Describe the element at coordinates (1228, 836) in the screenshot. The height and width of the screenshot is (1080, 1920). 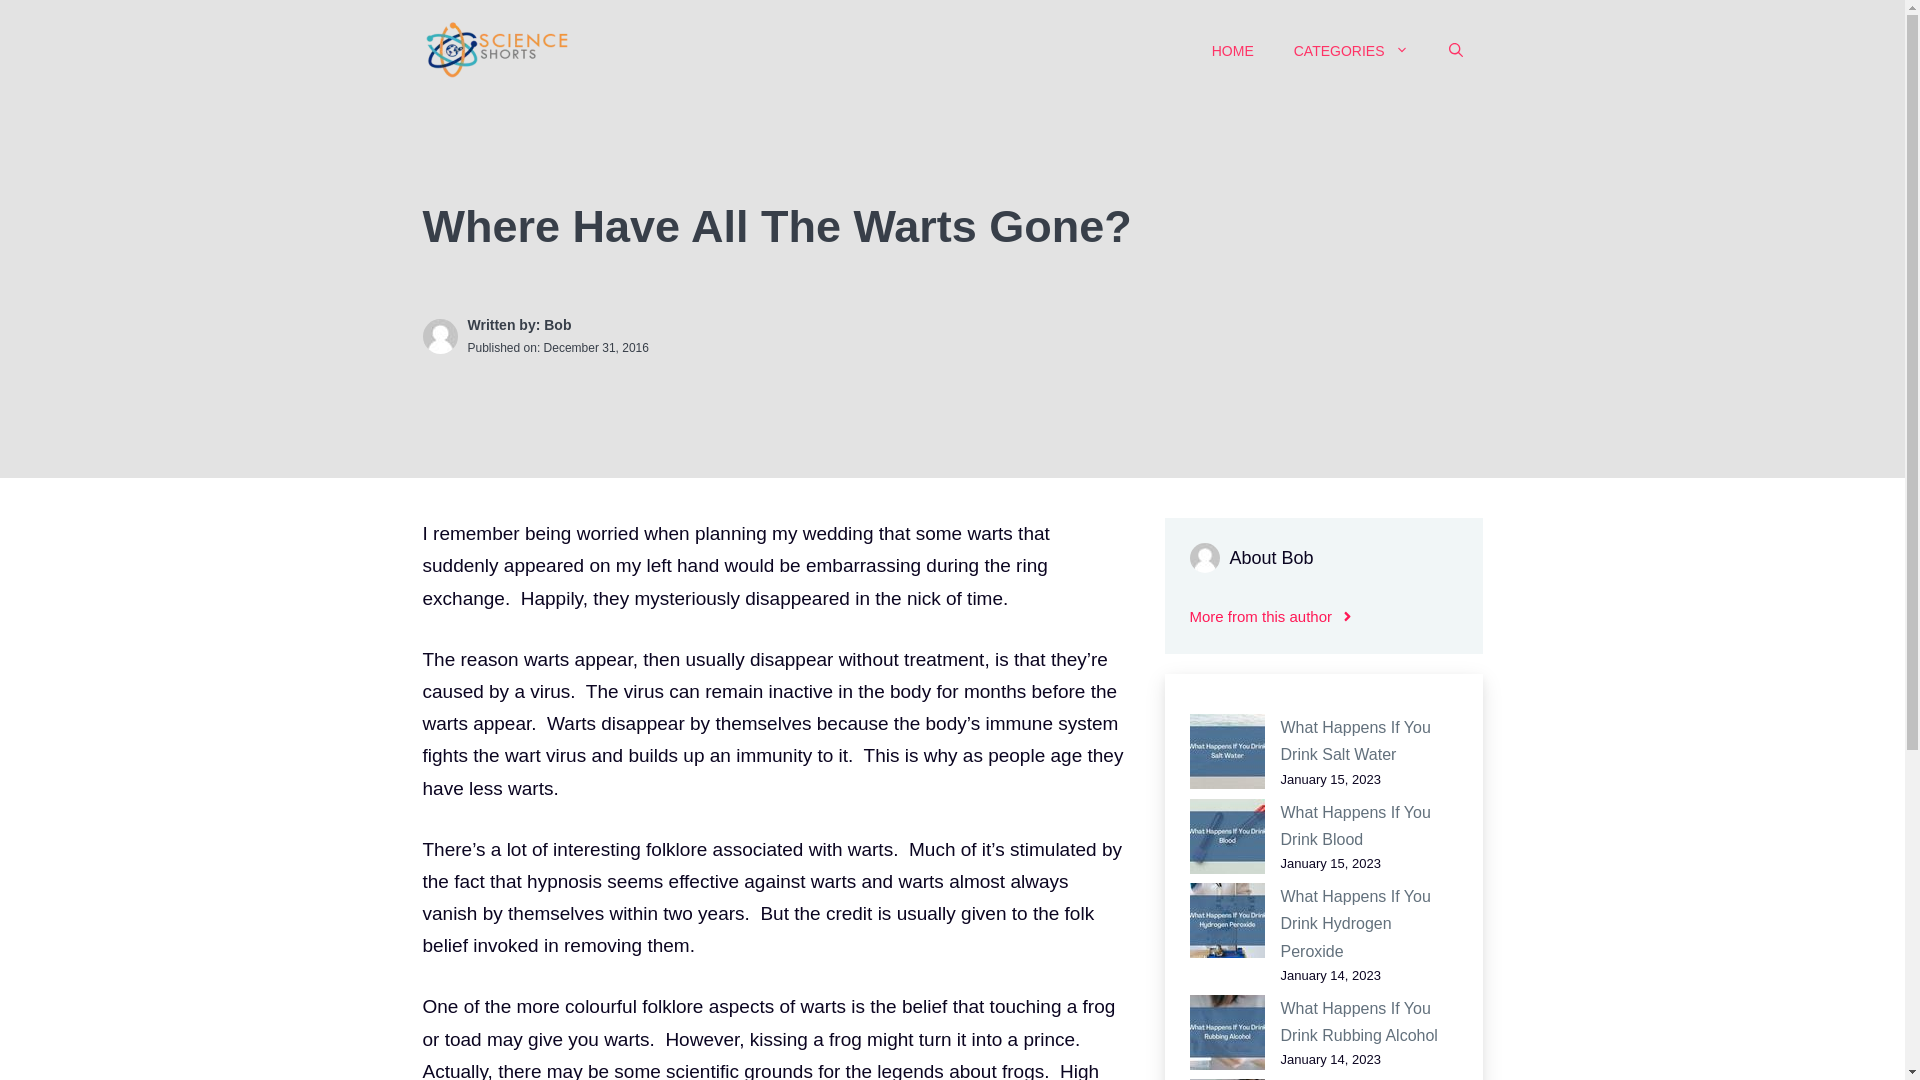
I see `What Happens If You Drink Blood 2` at that location.